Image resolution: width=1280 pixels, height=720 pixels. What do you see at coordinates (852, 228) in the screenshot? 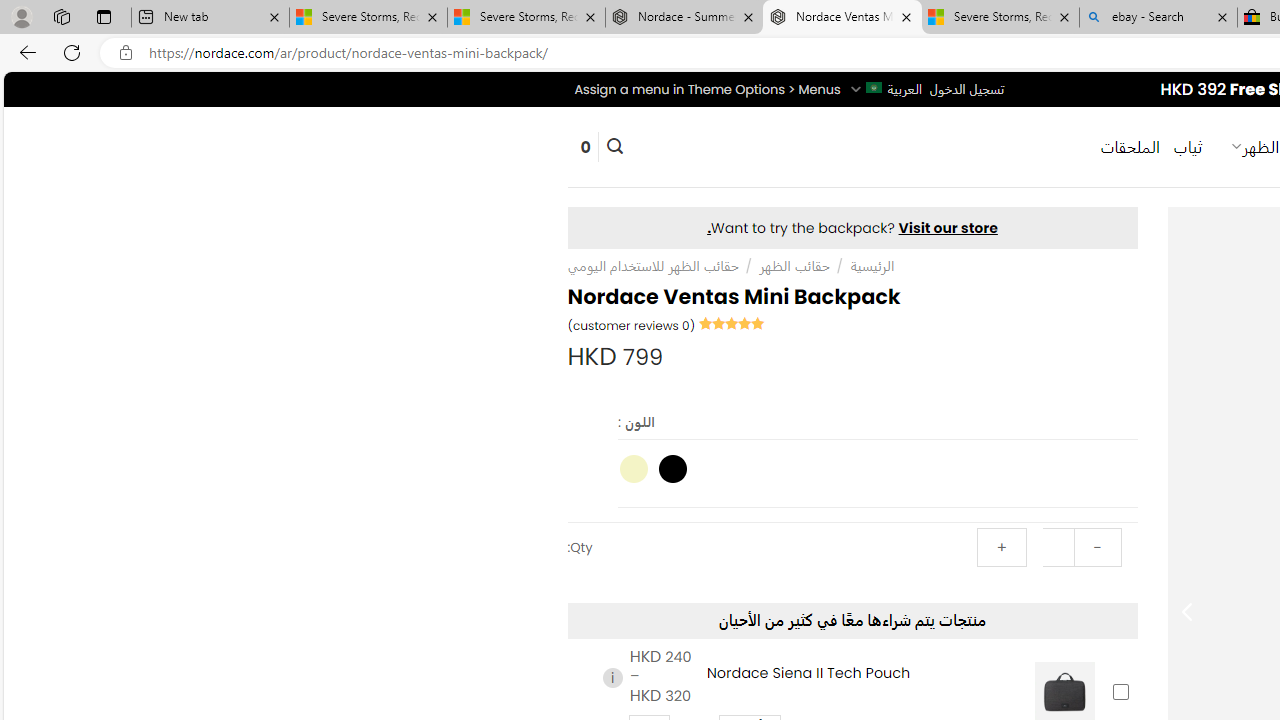
I see `Visit our store.` at bounding box center [852, 228].